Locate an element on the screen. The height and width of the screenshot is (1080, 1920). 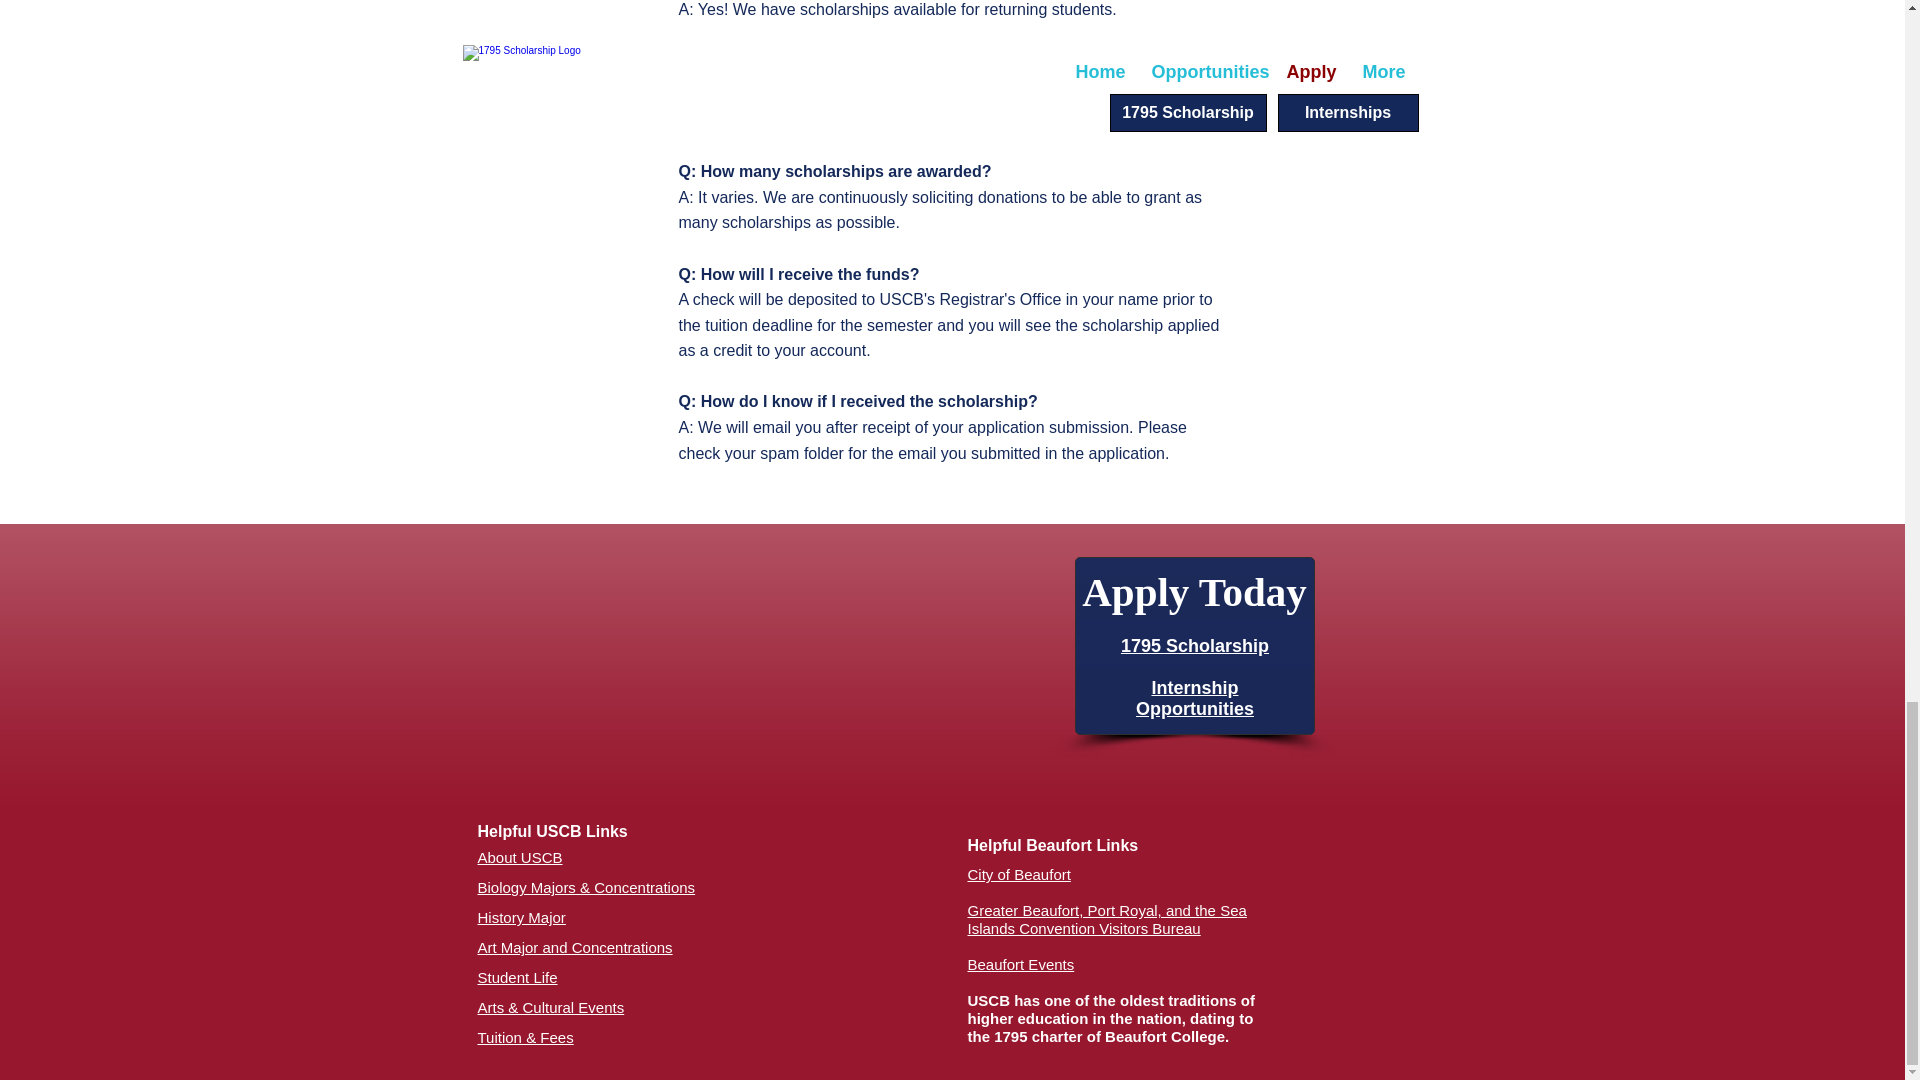
History Major is located at coordinates (522, 917).